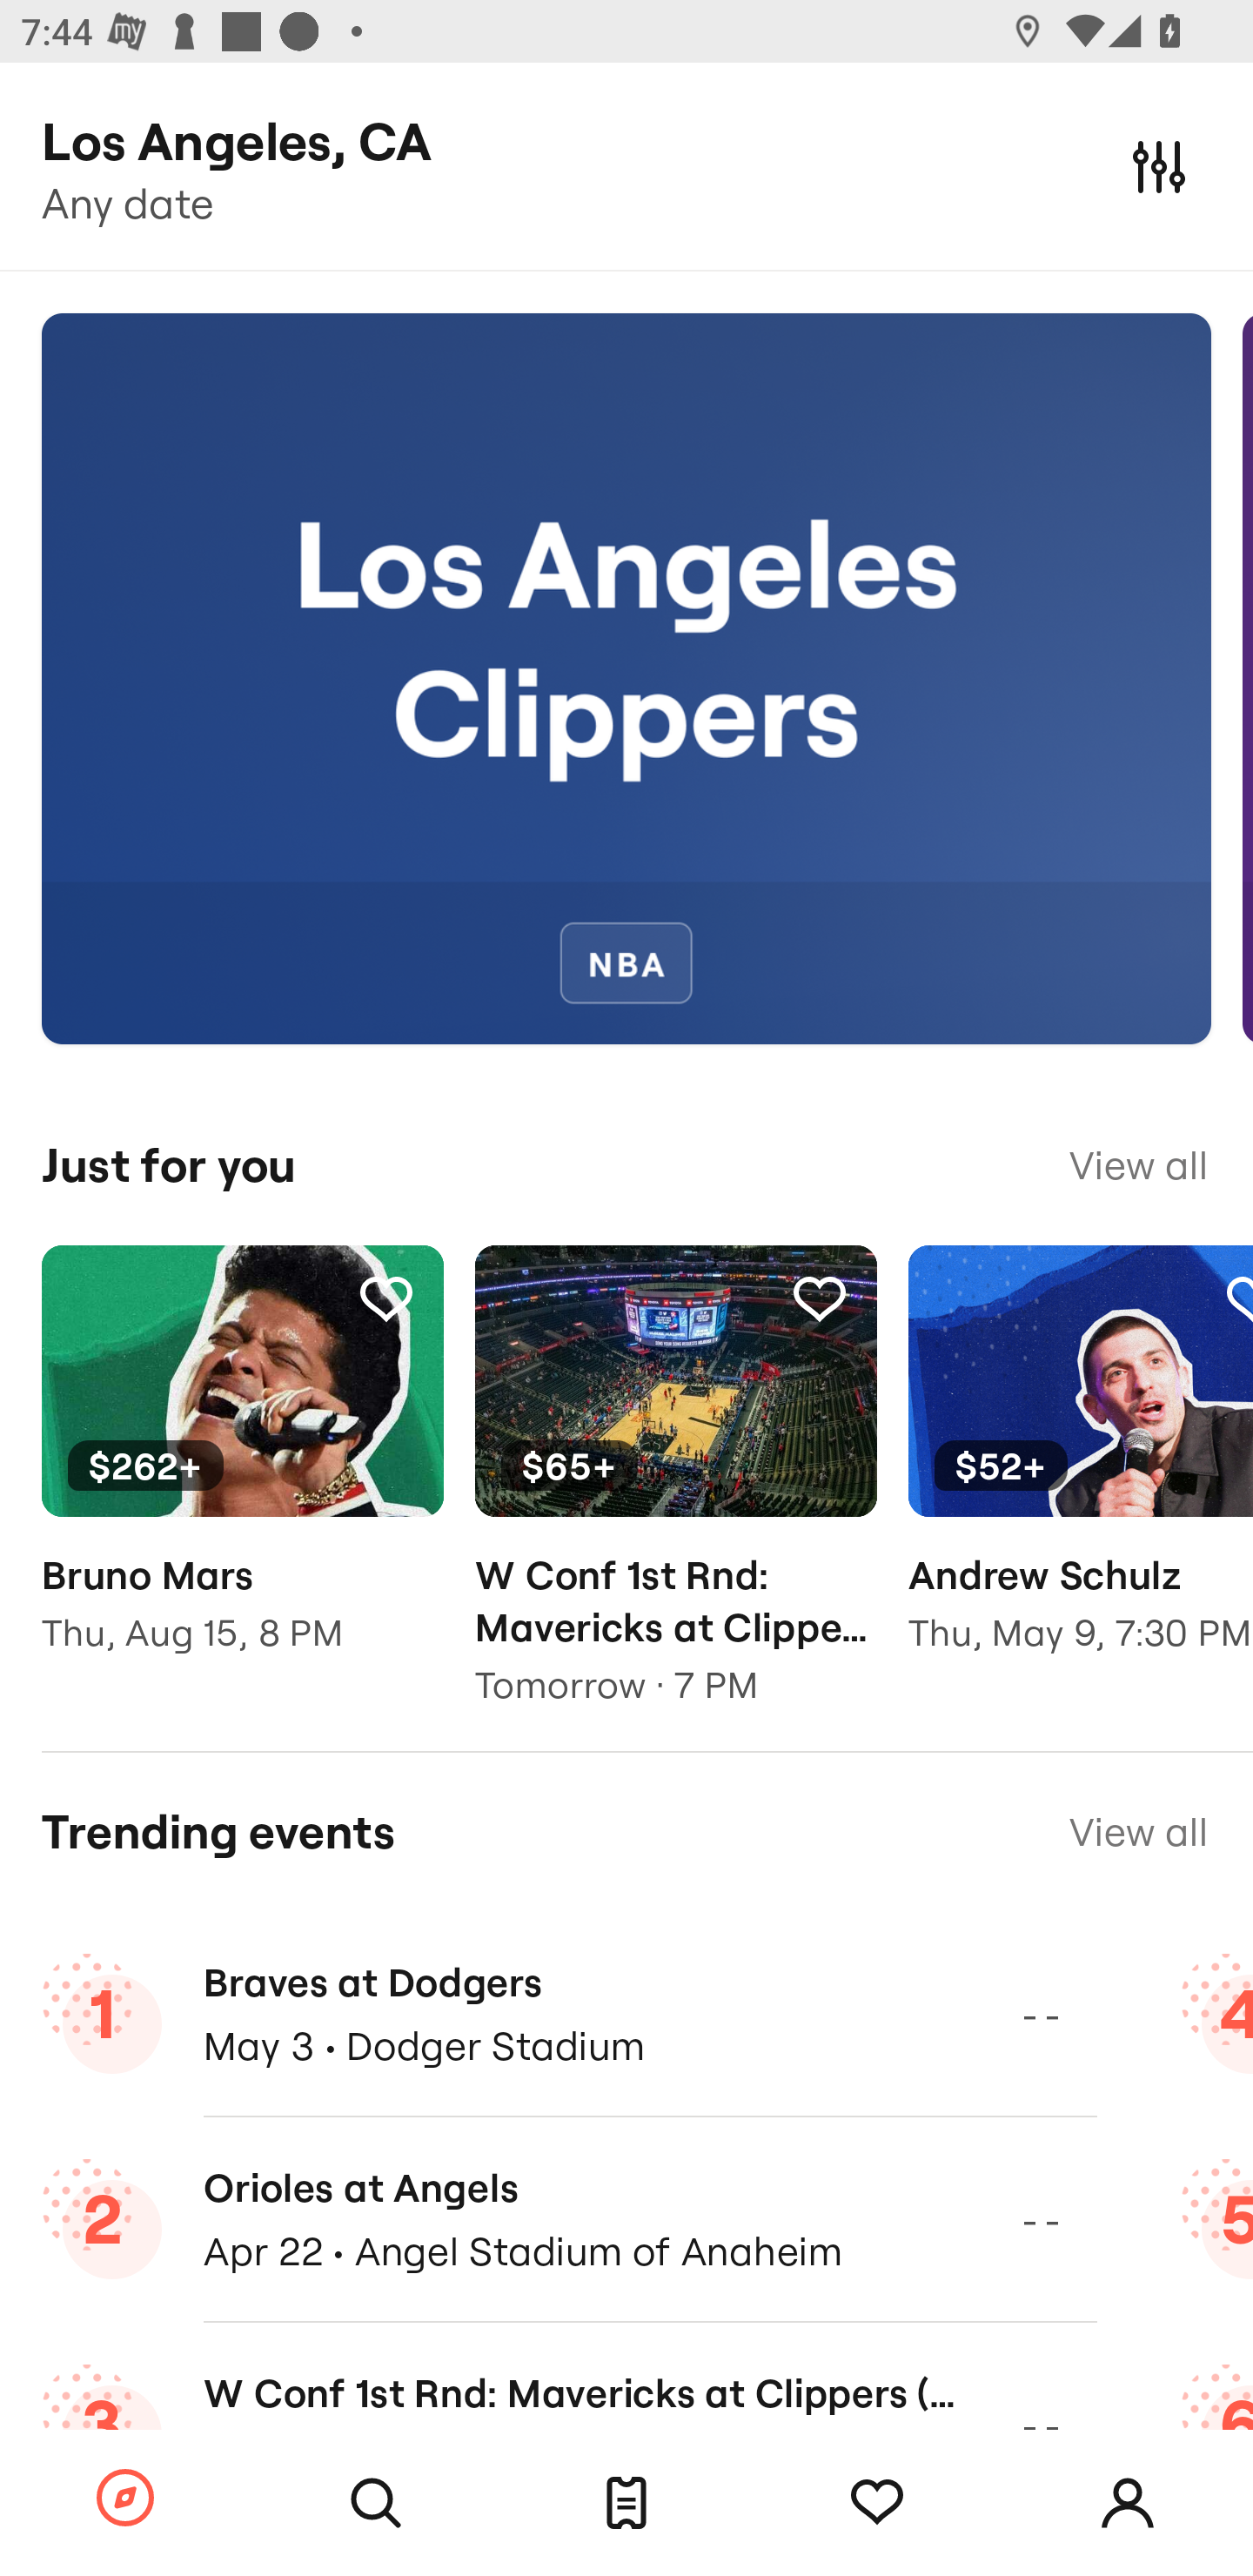  Describe the element at coordinates (1138, 1165) in the screenshot. I see `View all` at that location.